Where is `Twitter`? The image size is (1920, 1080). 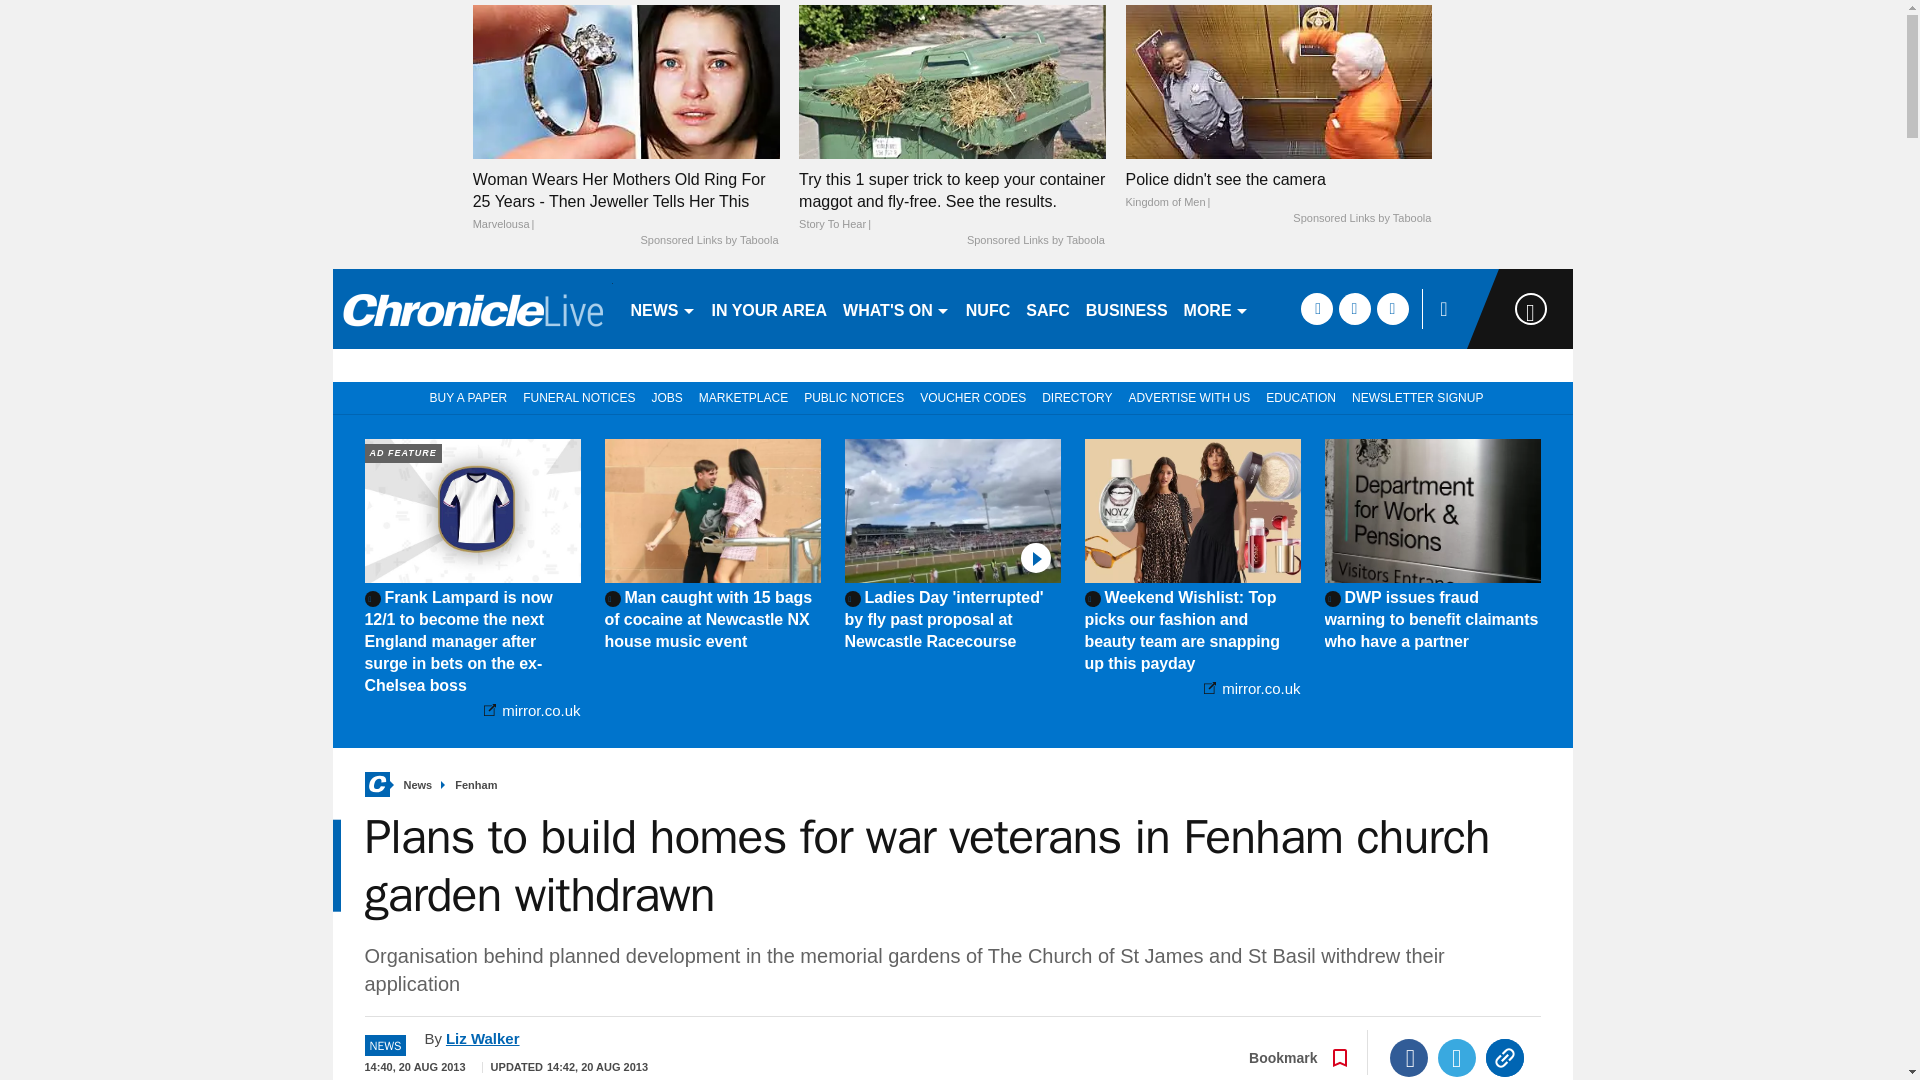 Twitter is located at coordinates (1457, 1057).